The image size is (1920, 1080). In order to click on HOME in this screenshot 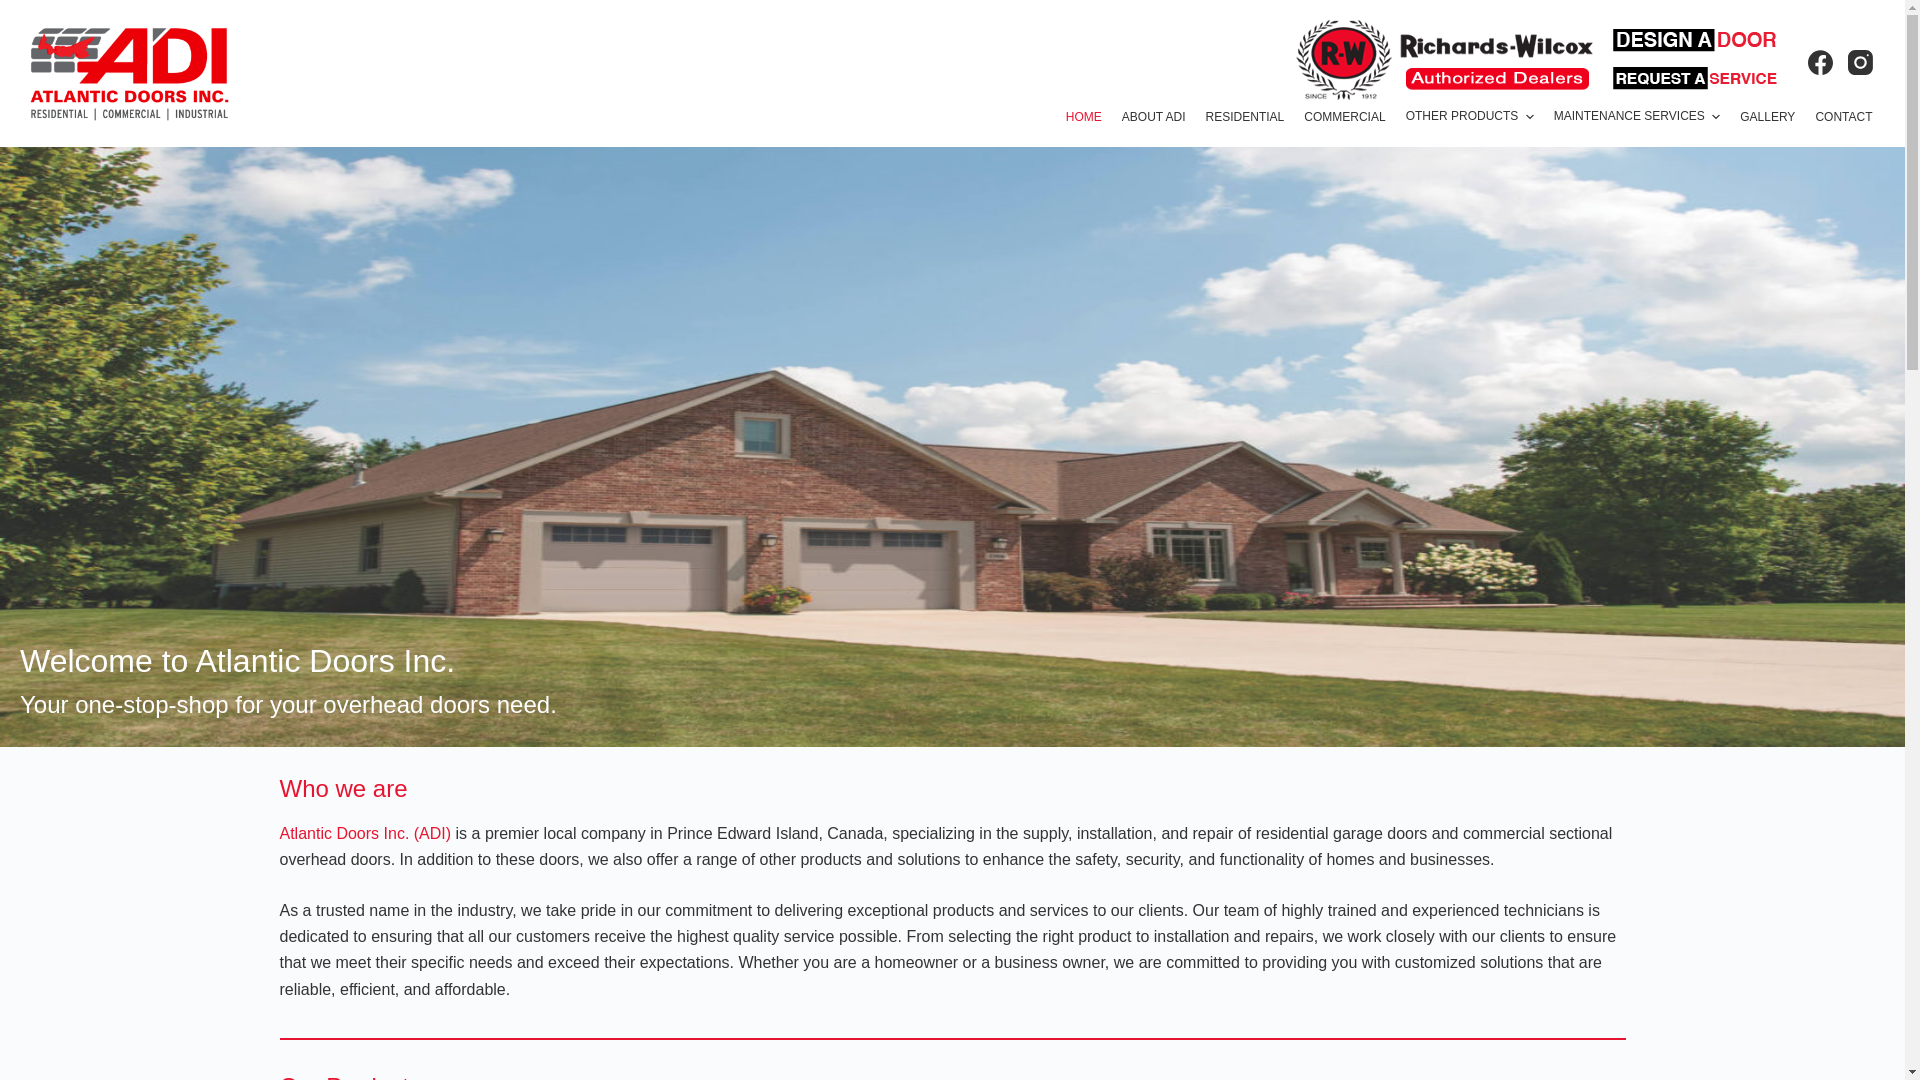, I will do `click(1084, 118)`.